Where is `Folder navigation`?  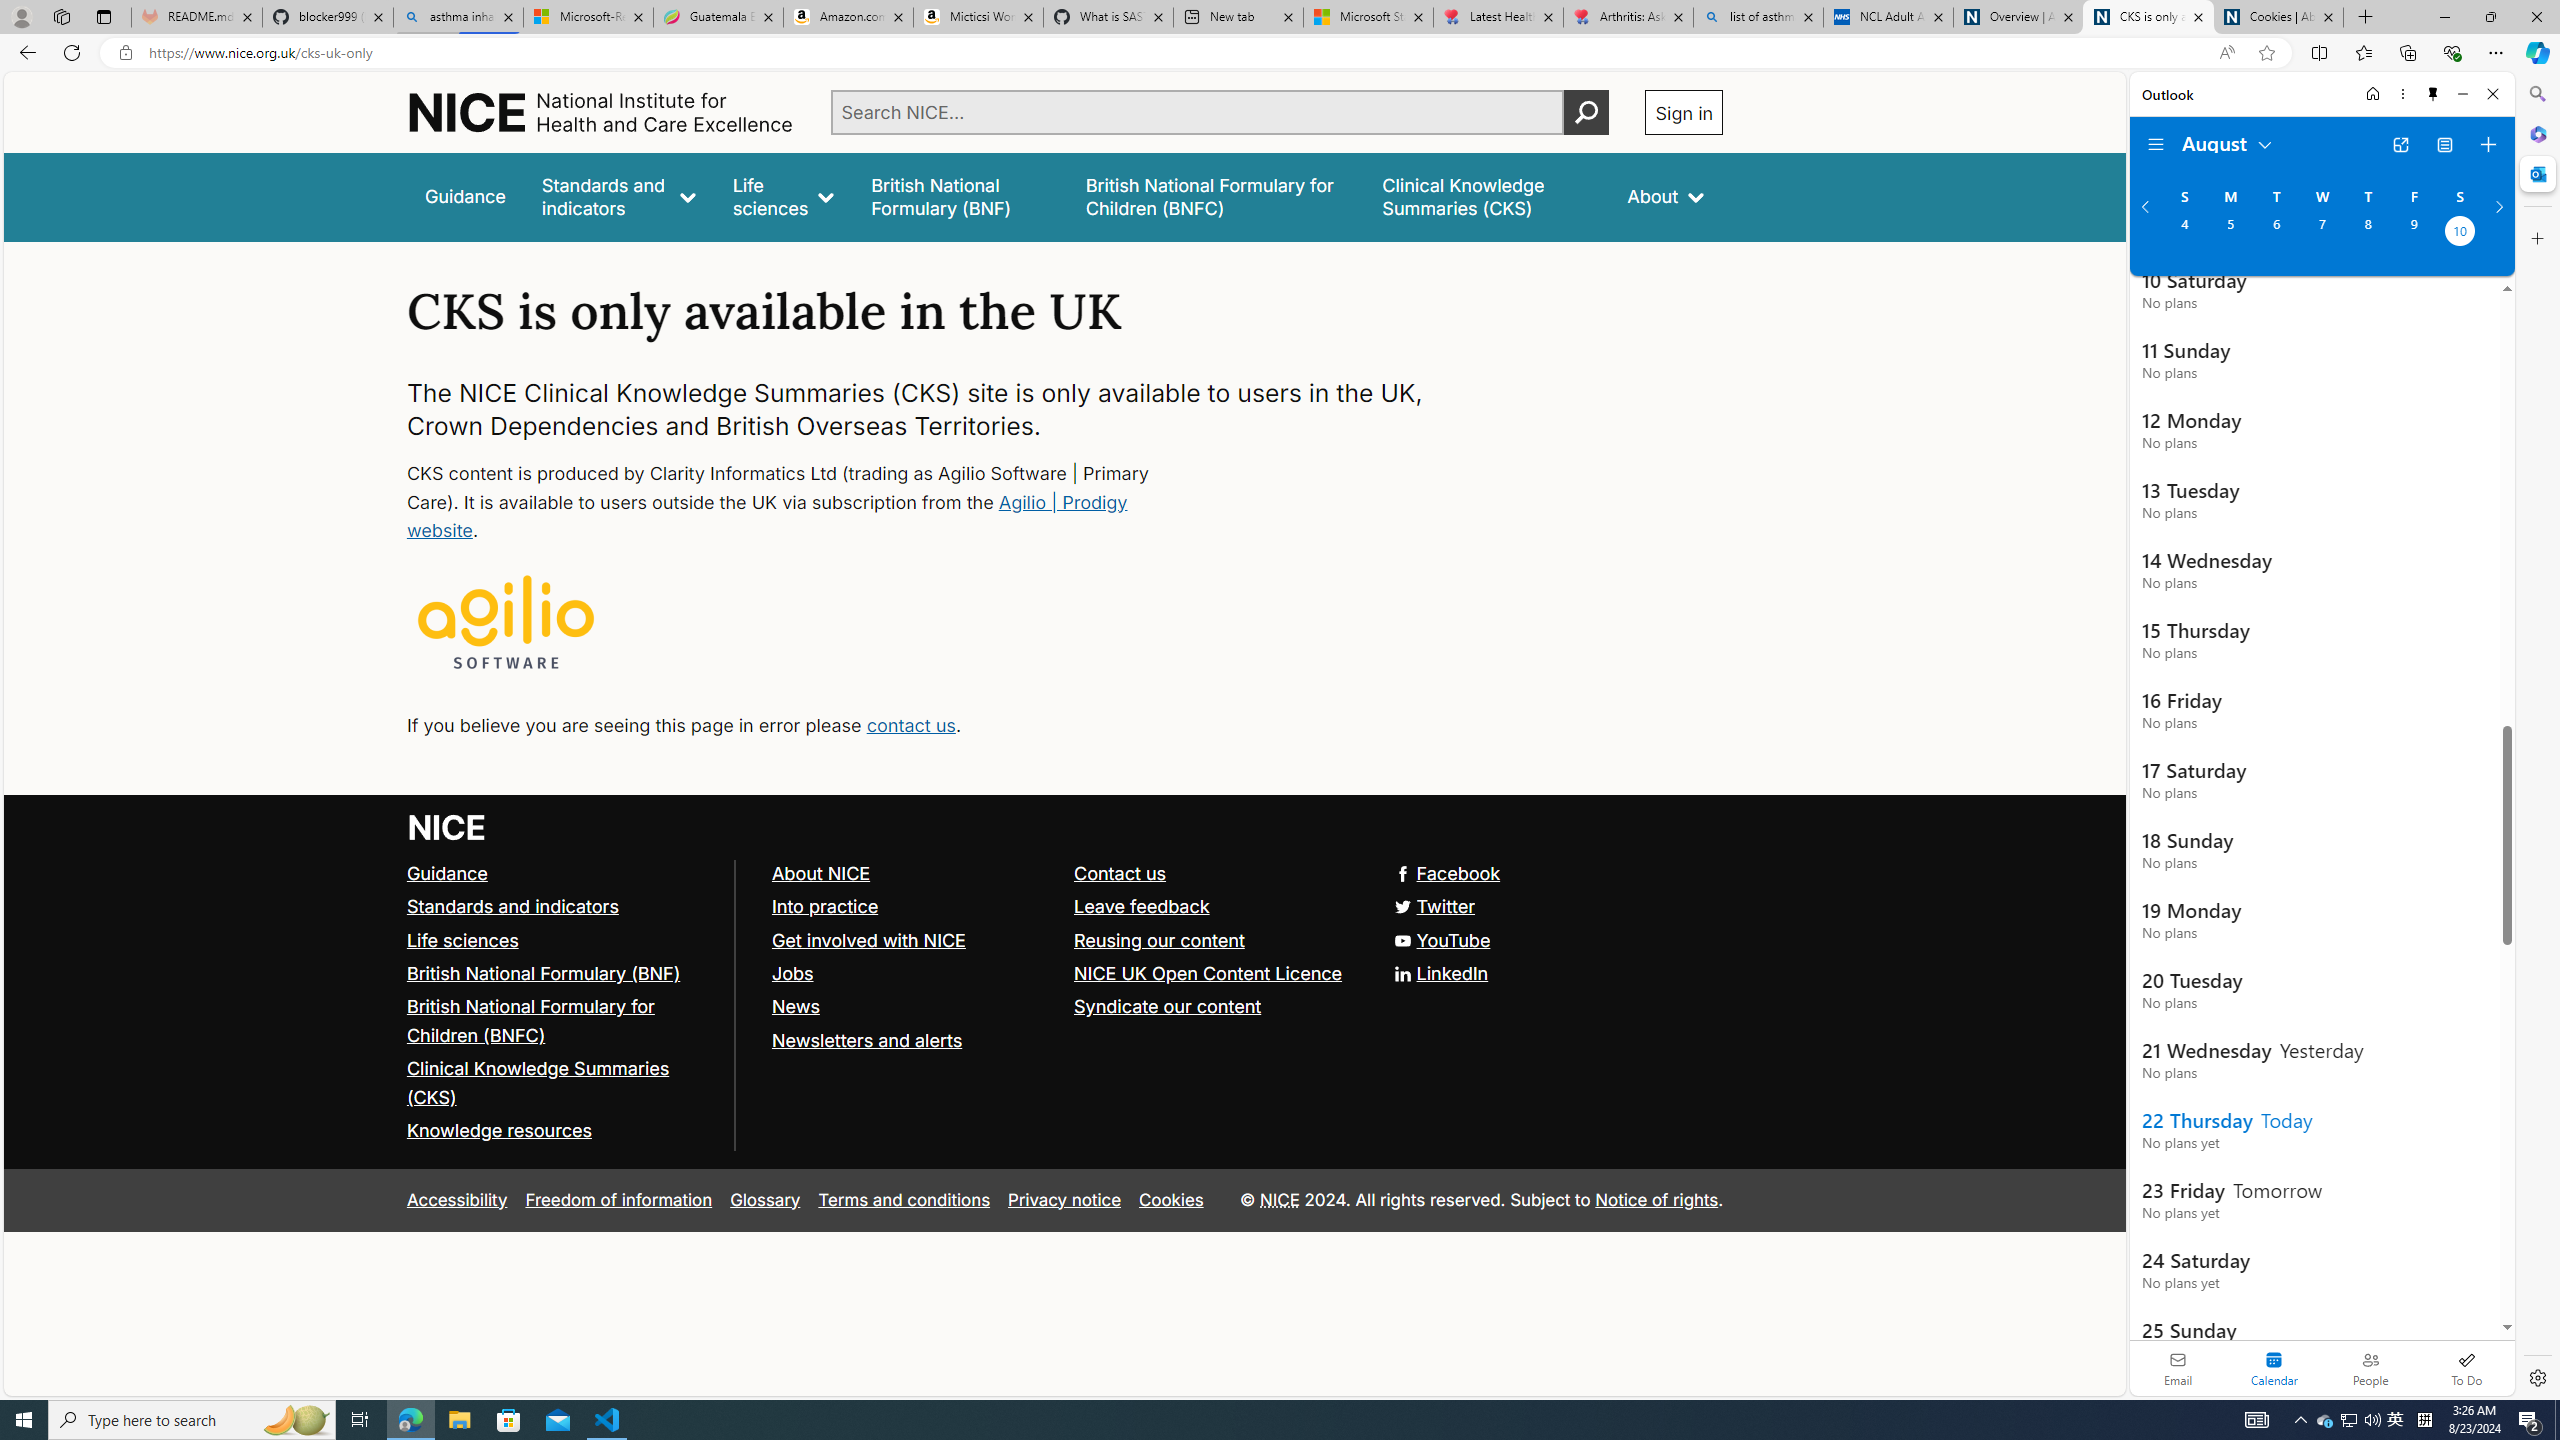 Folder navigation is located at coordinates (2156, 145).